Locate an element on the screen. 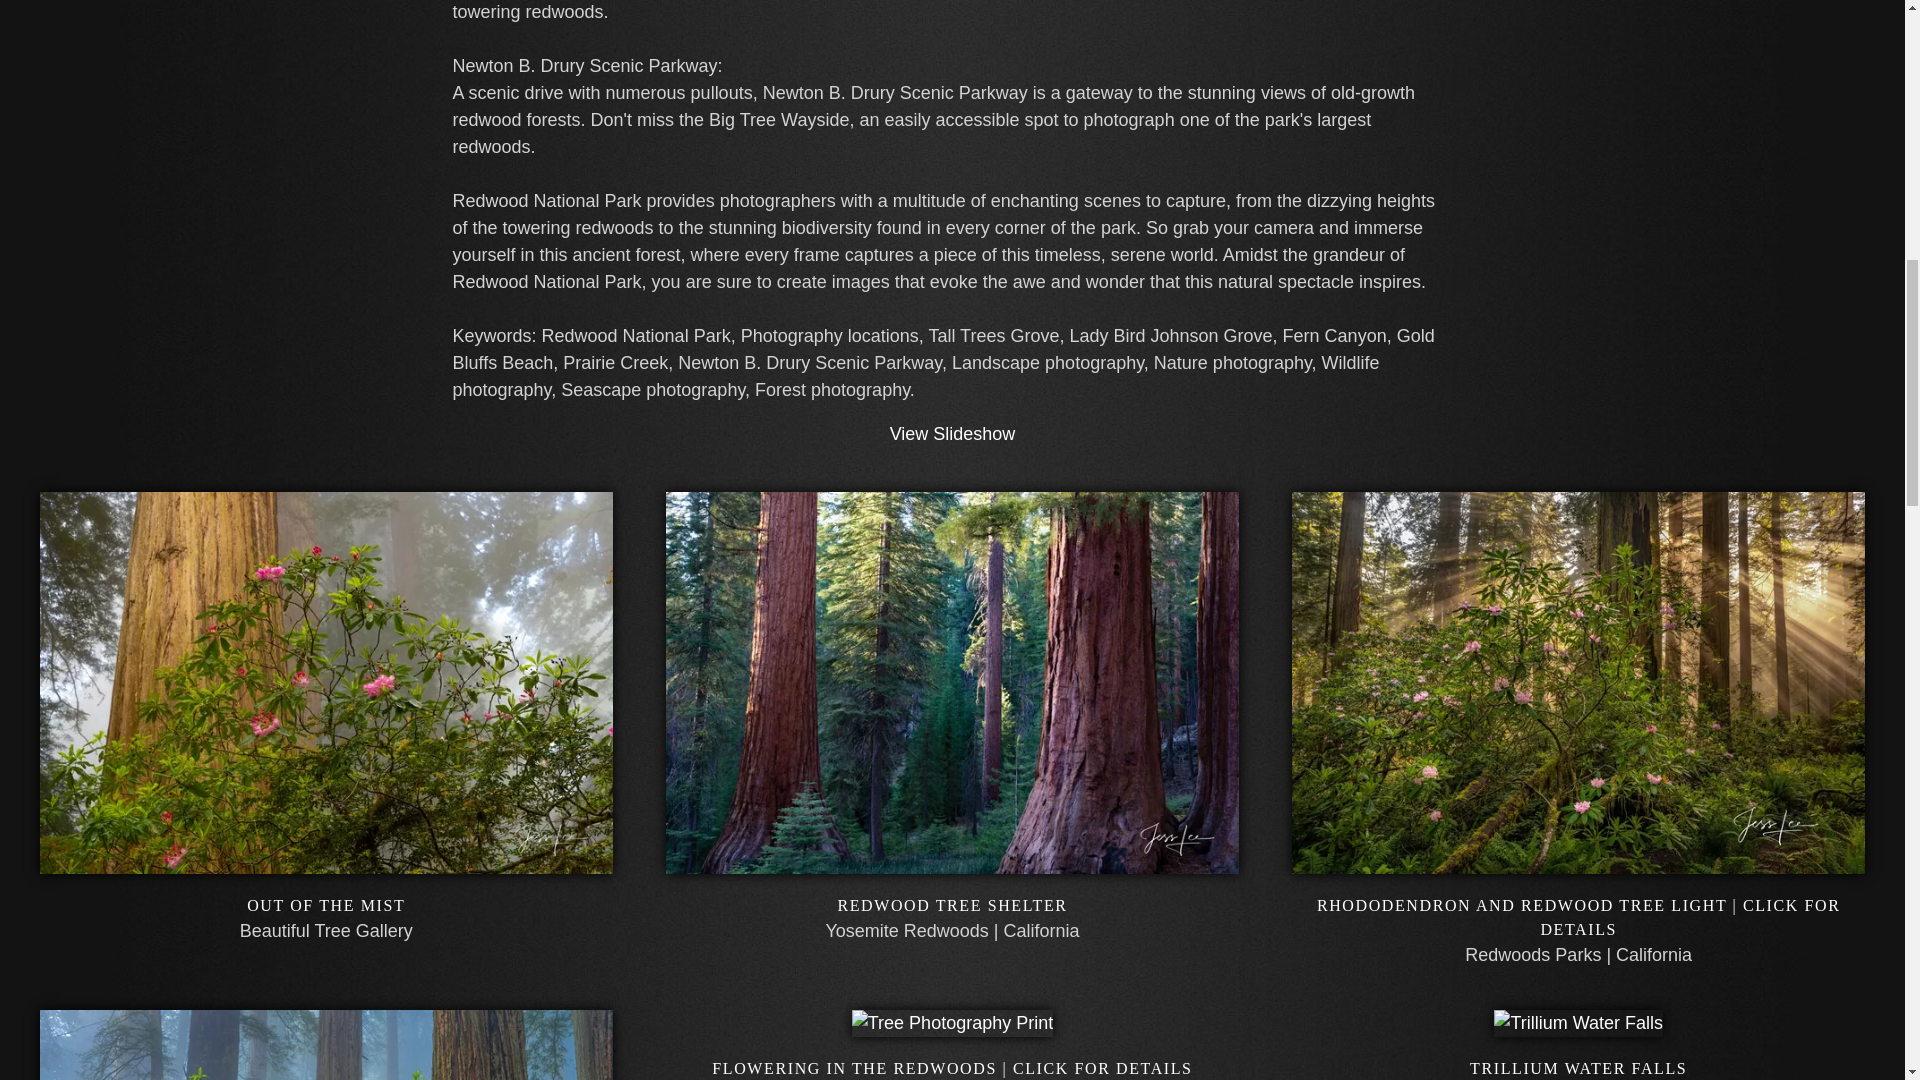 The width and height of the screenshot is (1920, 1080). OUT OF THE MIST is located at coordinates (326, 905).